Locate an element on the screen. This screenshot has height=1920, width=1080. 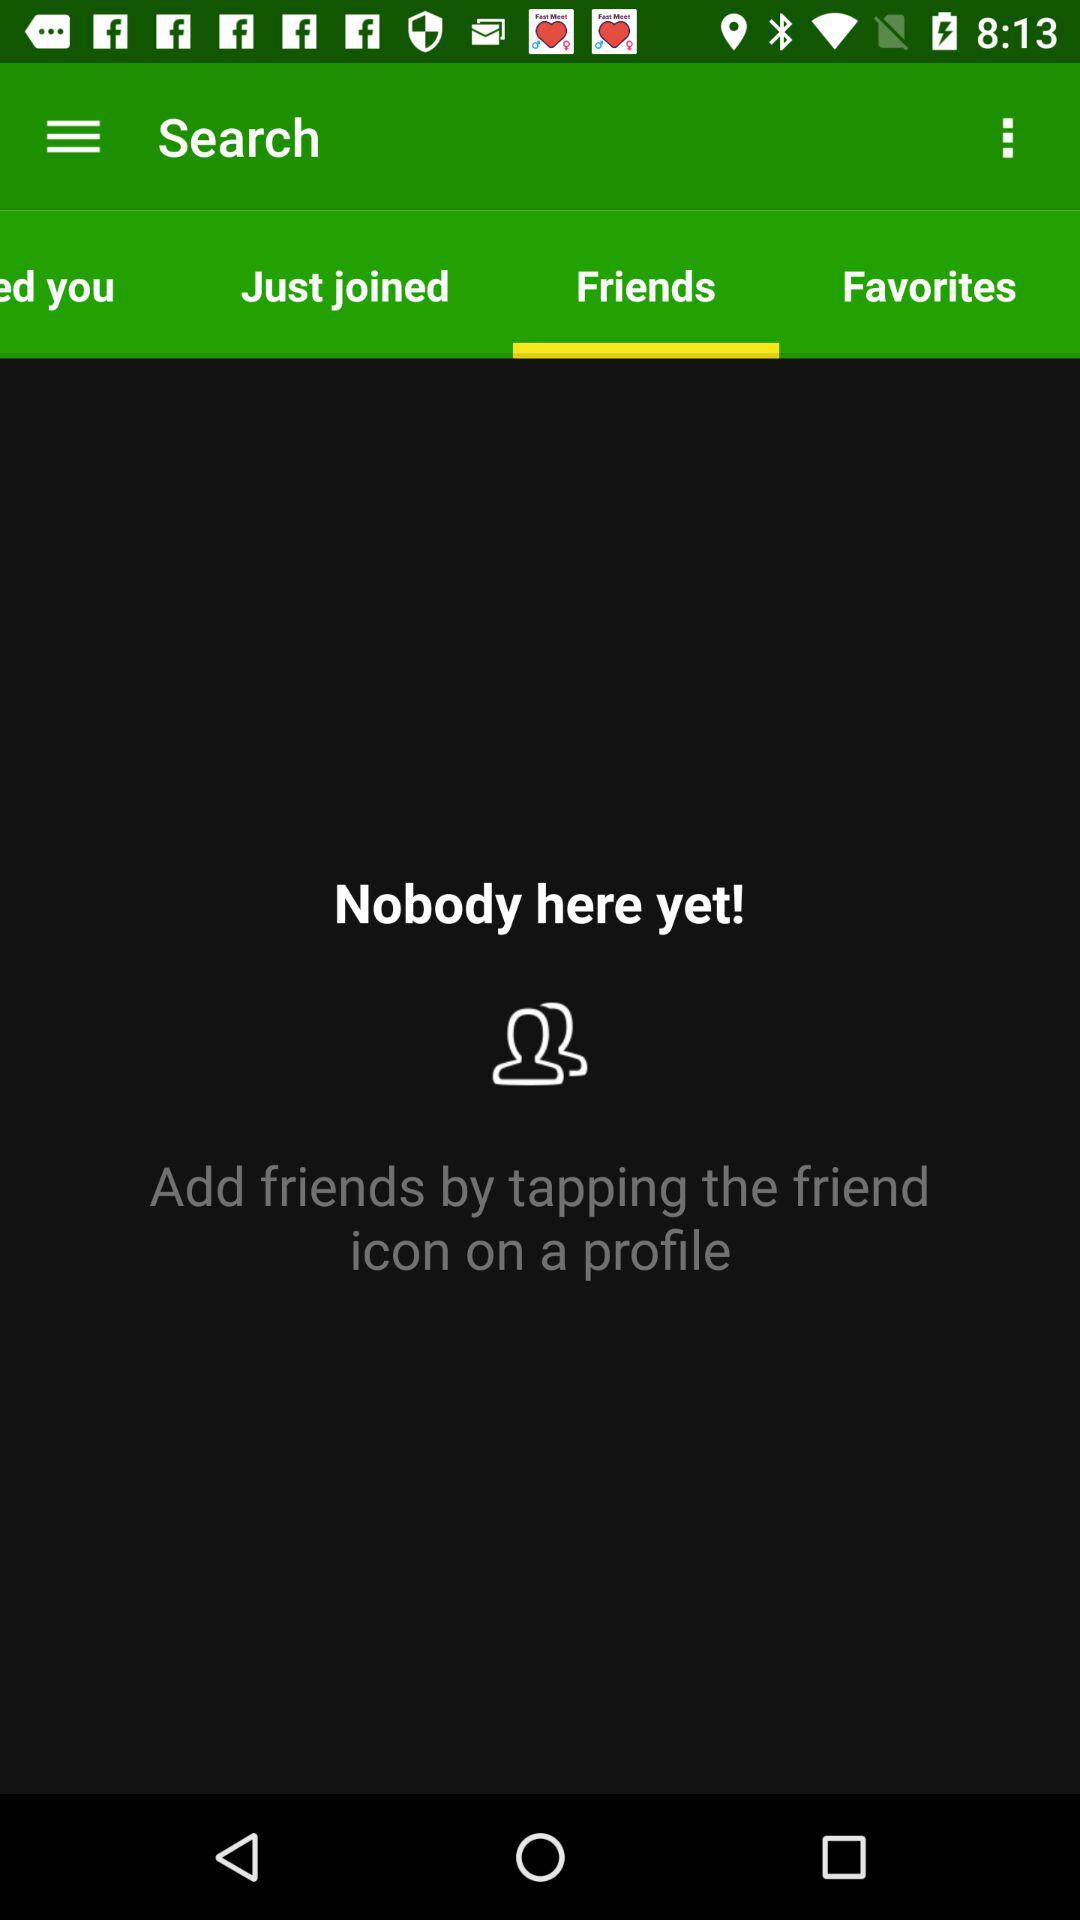
turn off the item next to the friends icon is located at coordinates (930, 284).